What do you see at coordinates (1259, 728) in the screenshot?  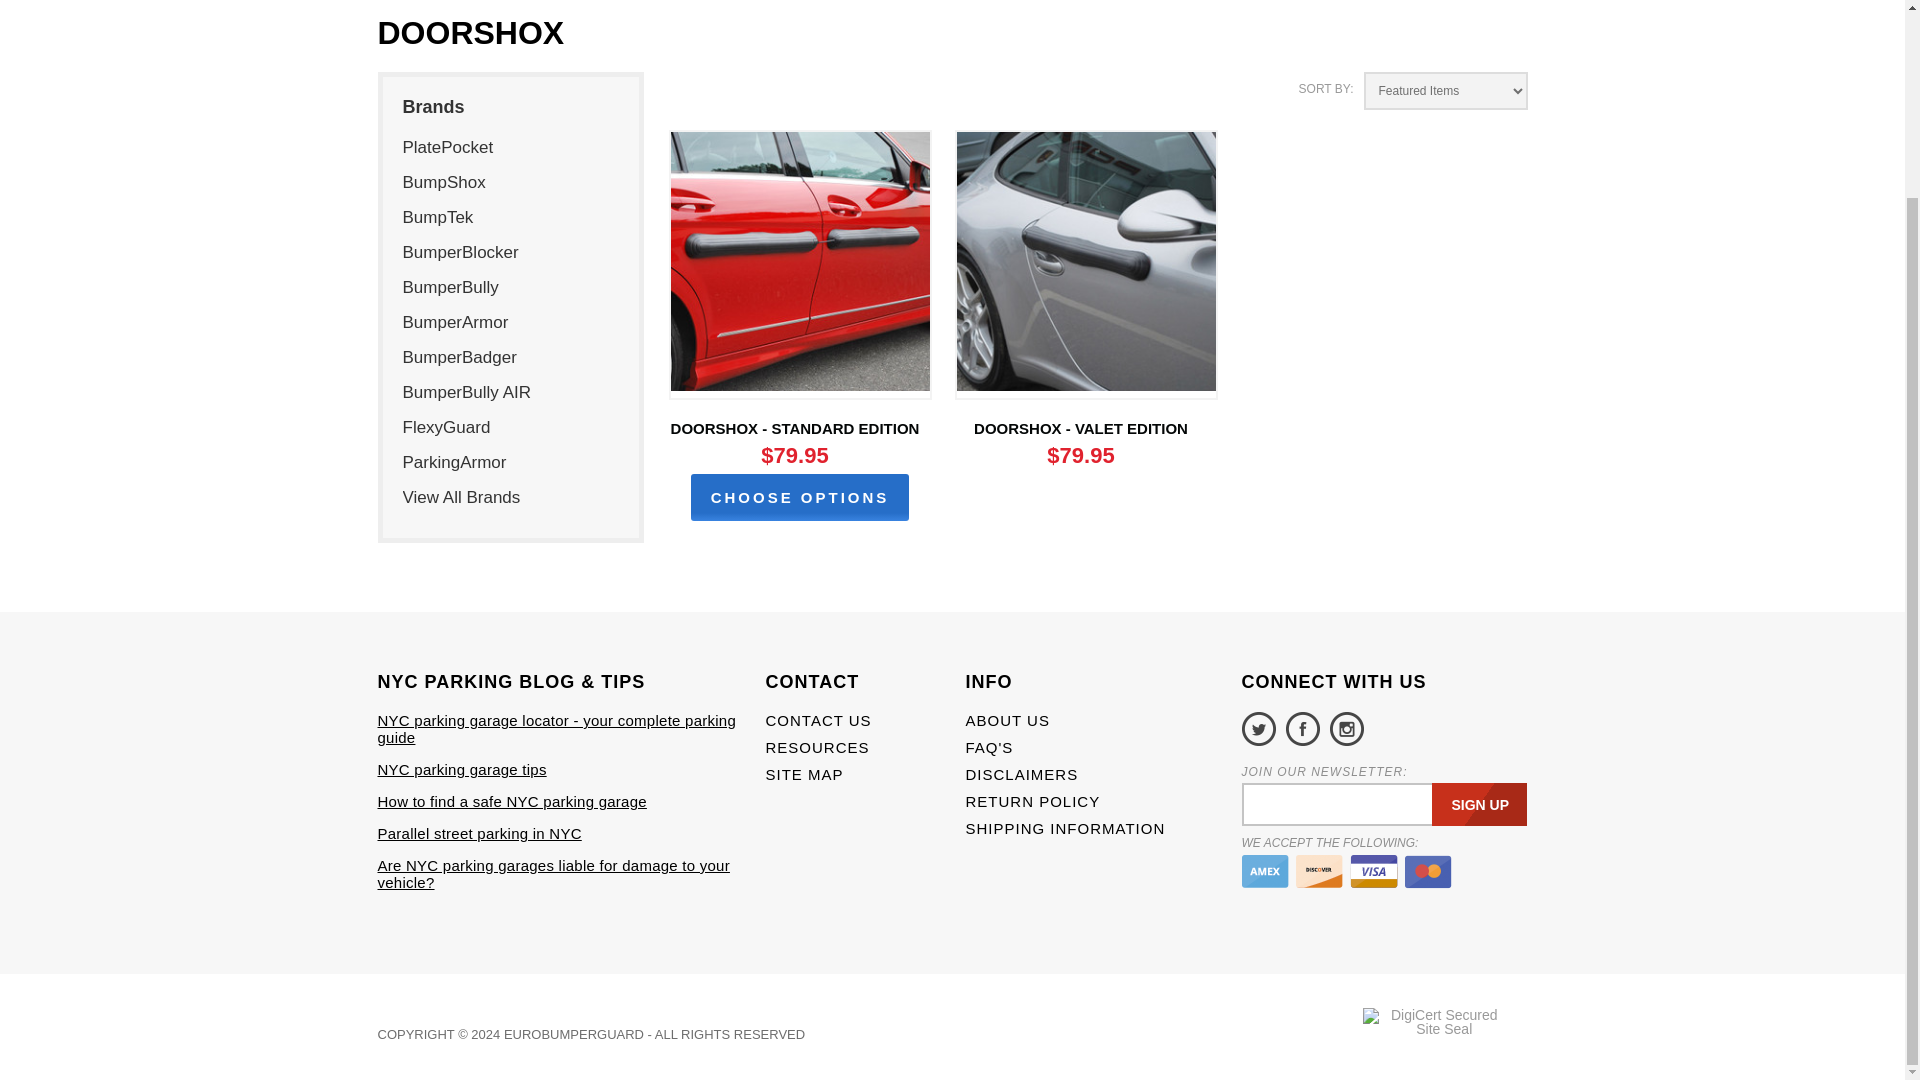 I see `Twitter` at bounding box center [1259, 728].